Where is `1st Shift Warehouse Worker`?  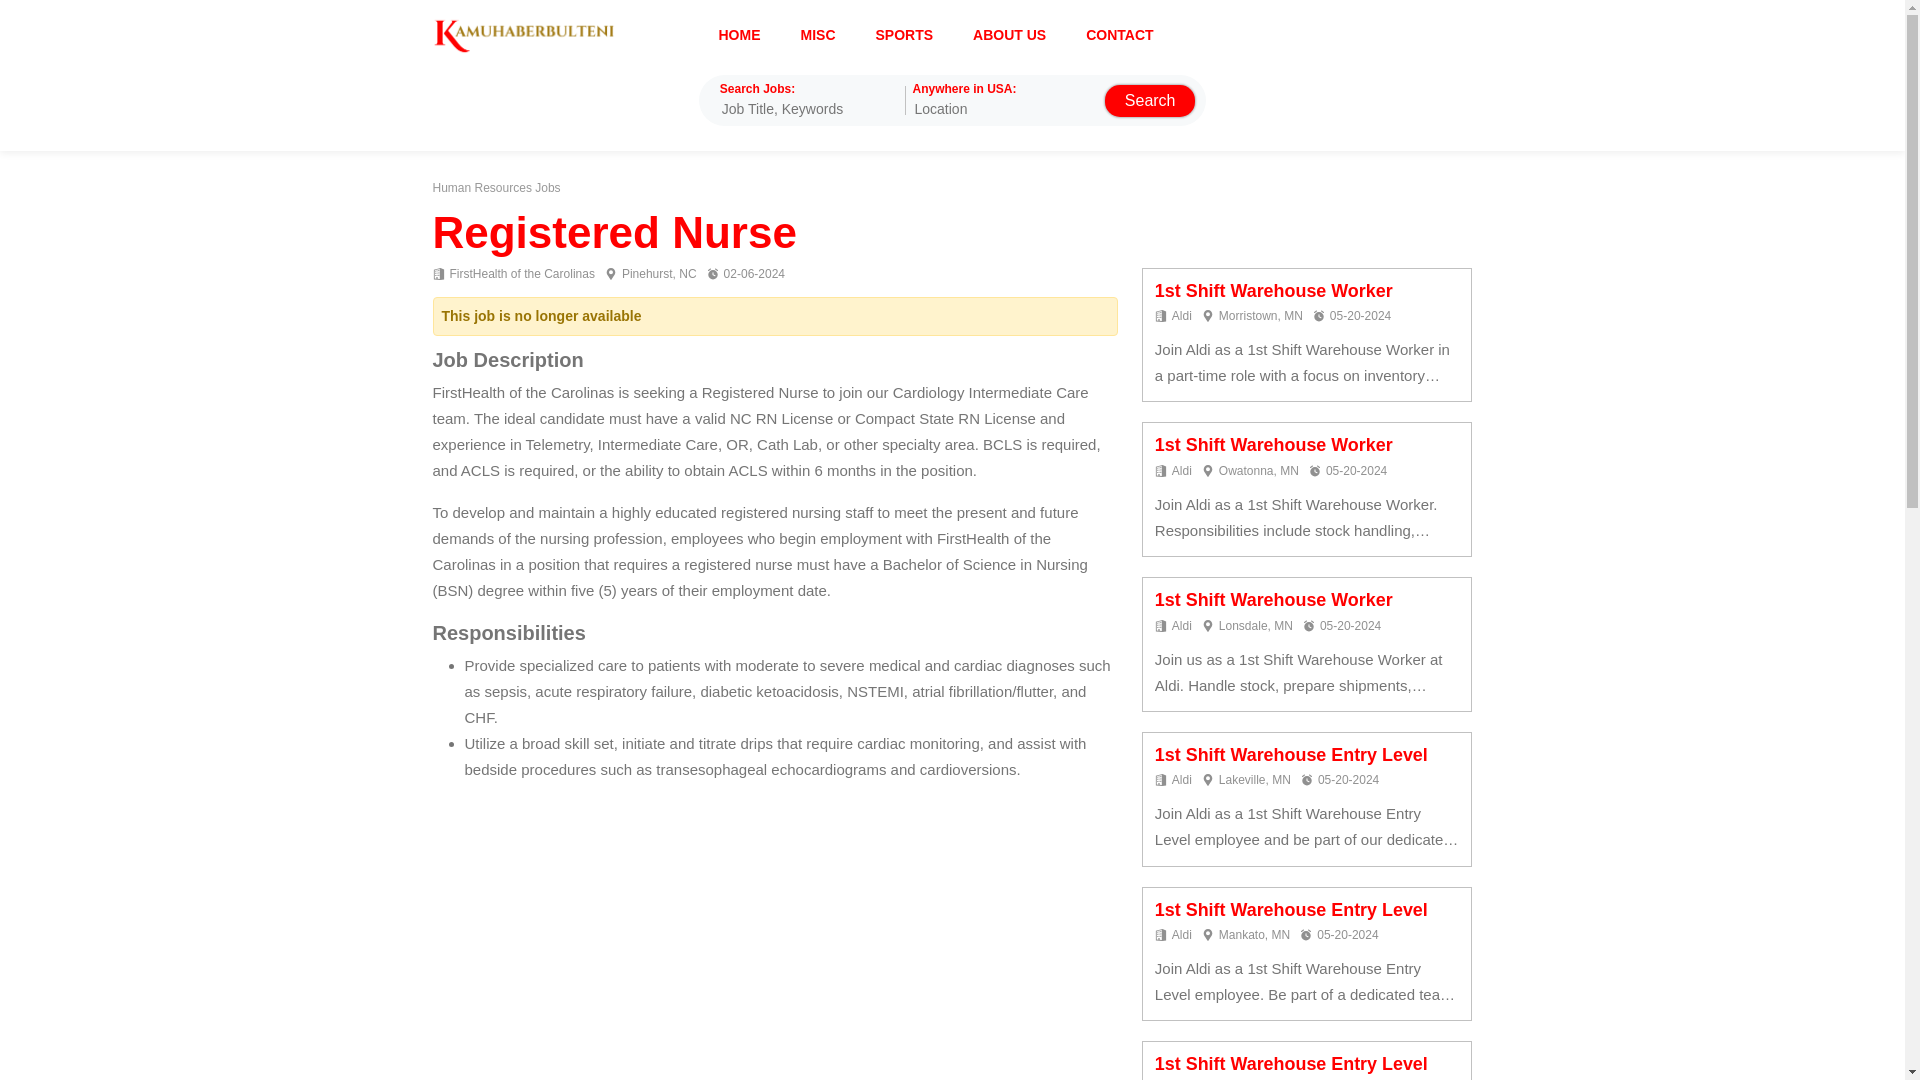 1st Shift Warehouse Worker is located at coordinates (1274, 444).